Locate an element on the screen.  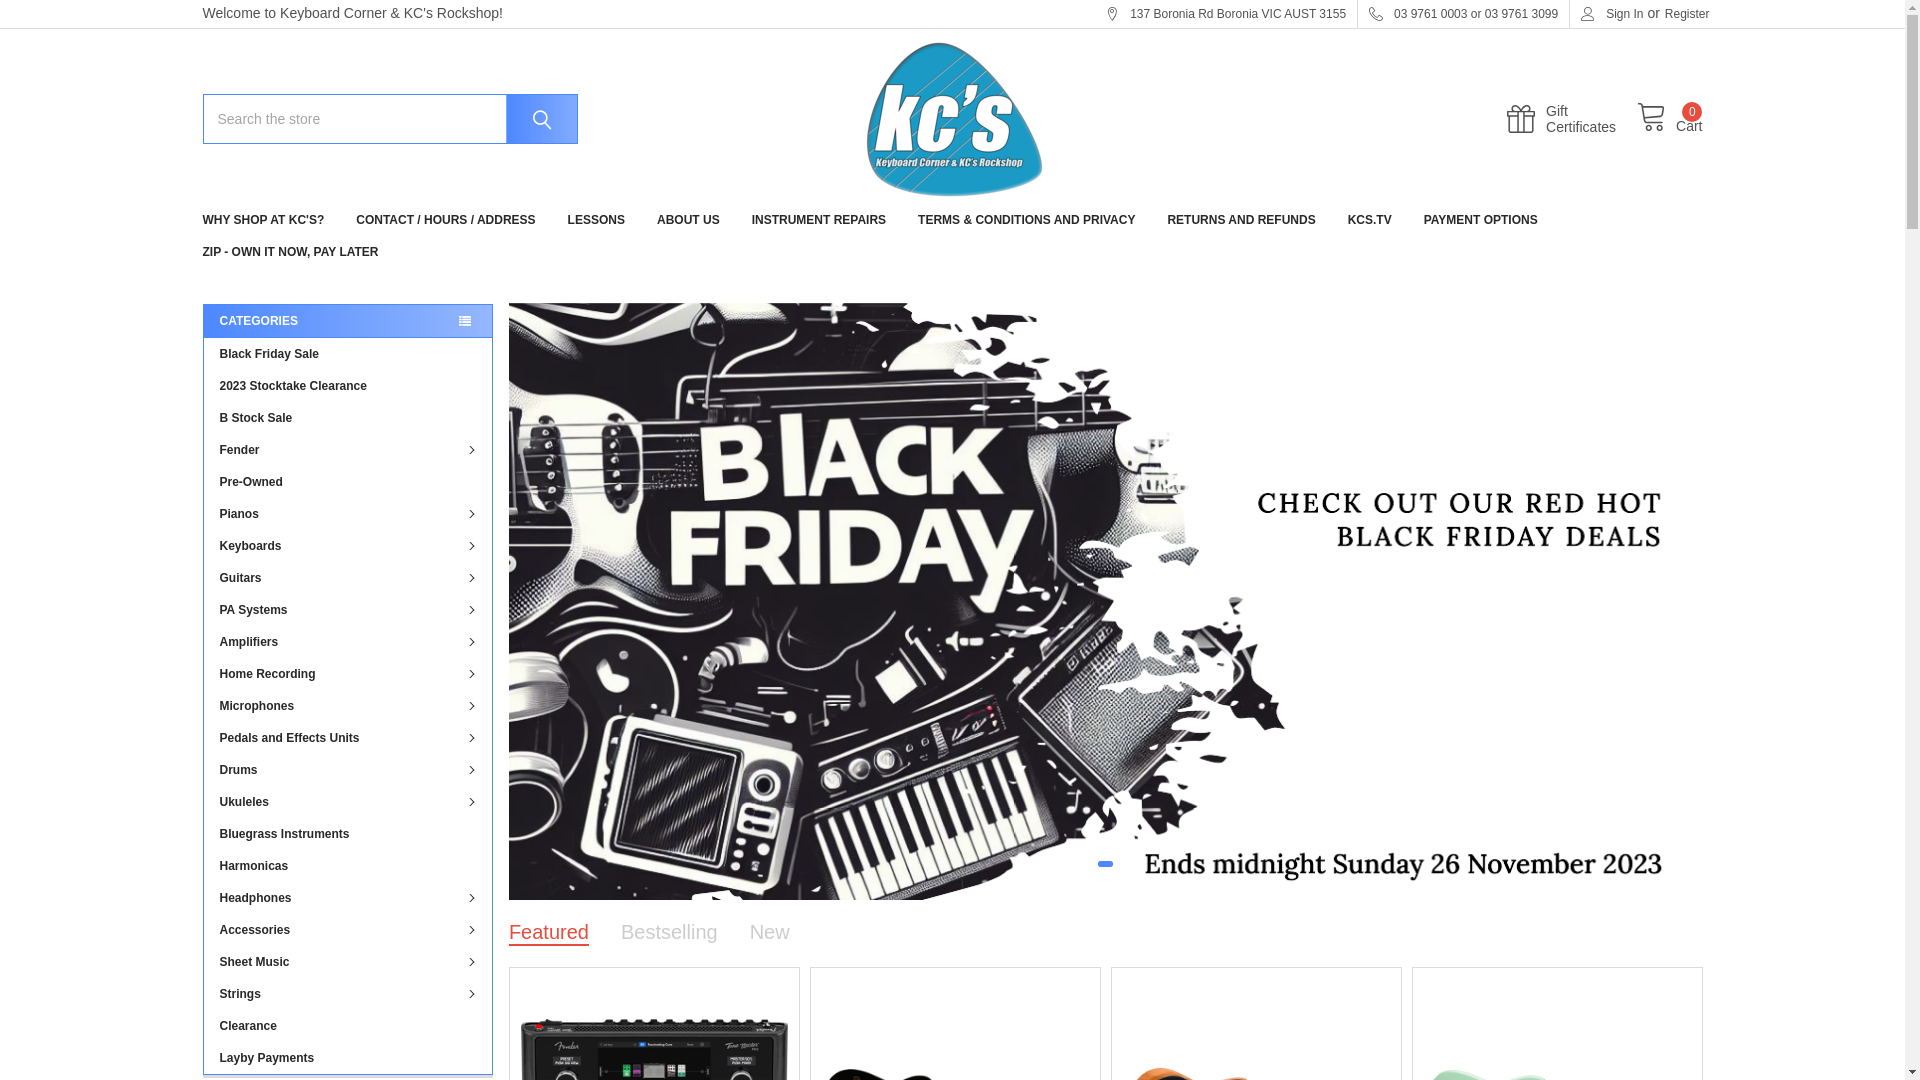
New is located at coordinates (770, 932).